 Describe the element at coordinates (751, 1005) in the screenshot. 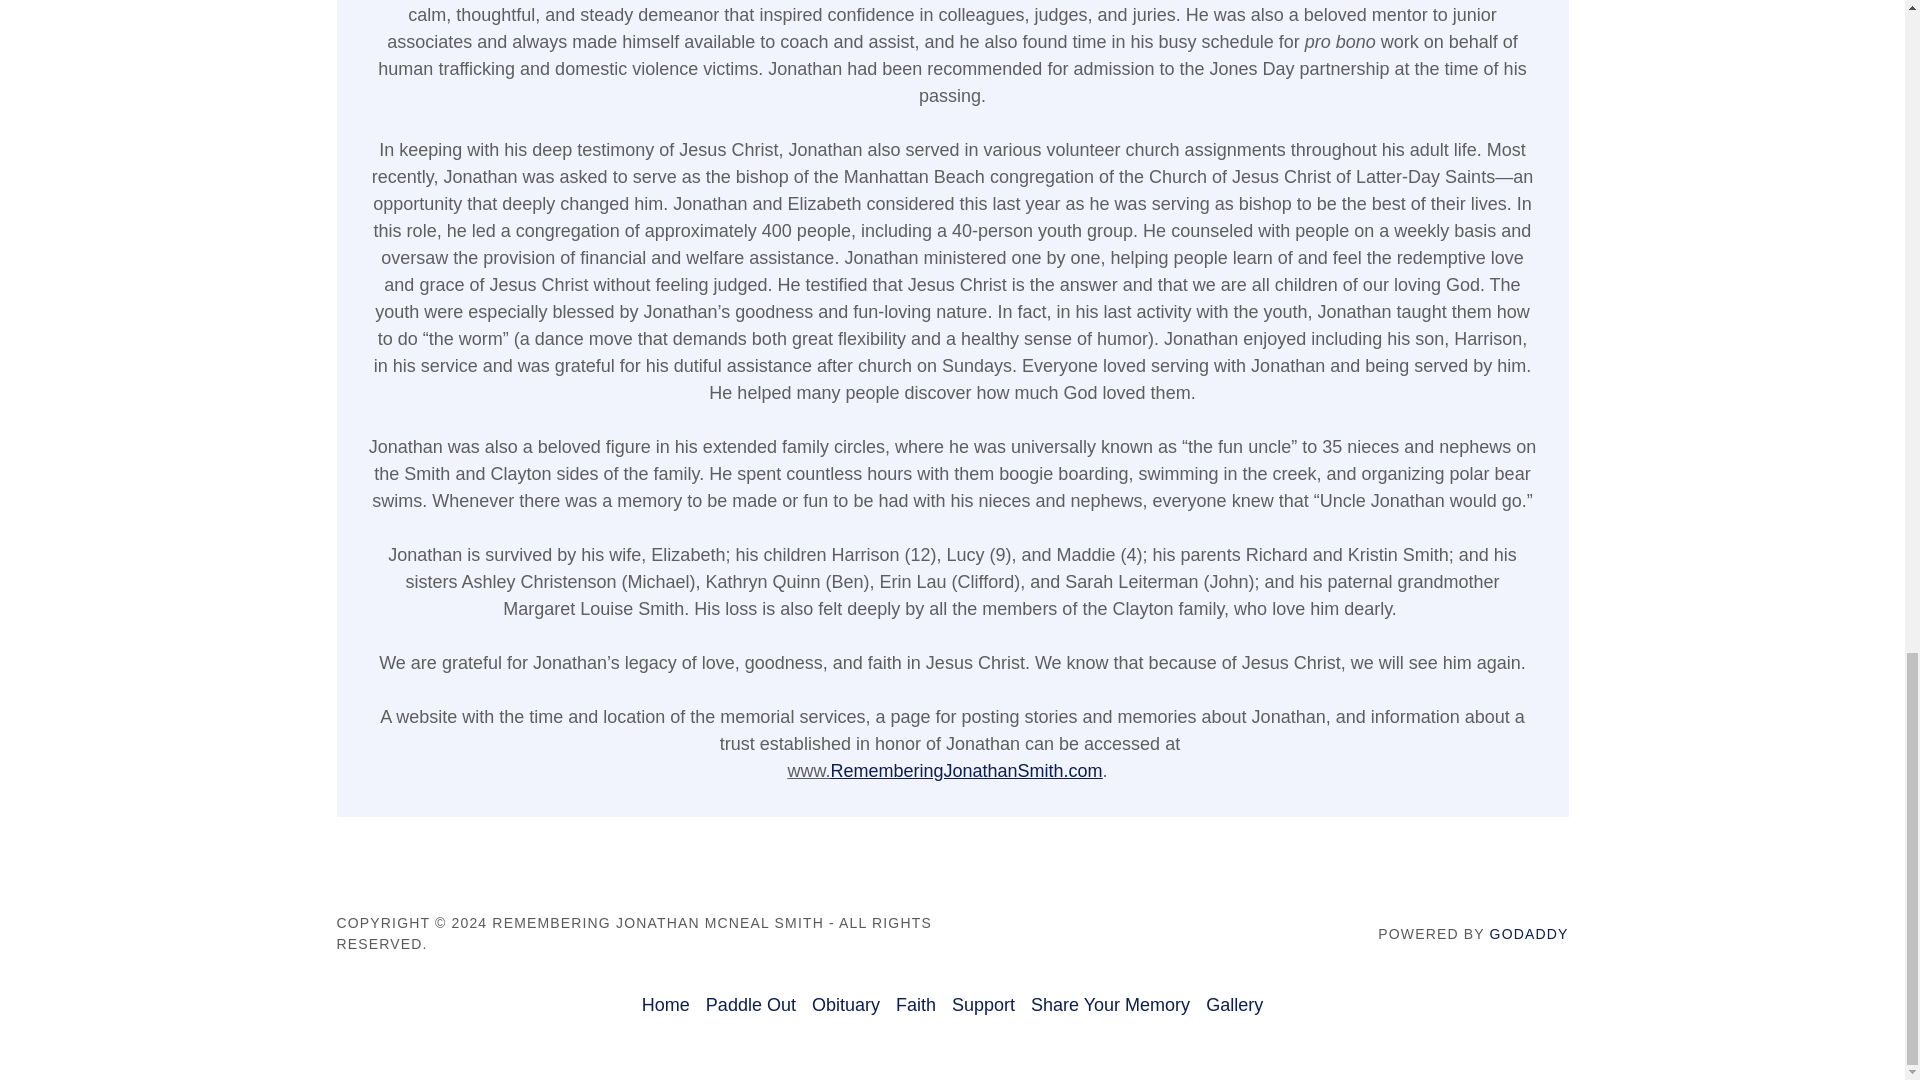

I see `Paddle Out` at that location.